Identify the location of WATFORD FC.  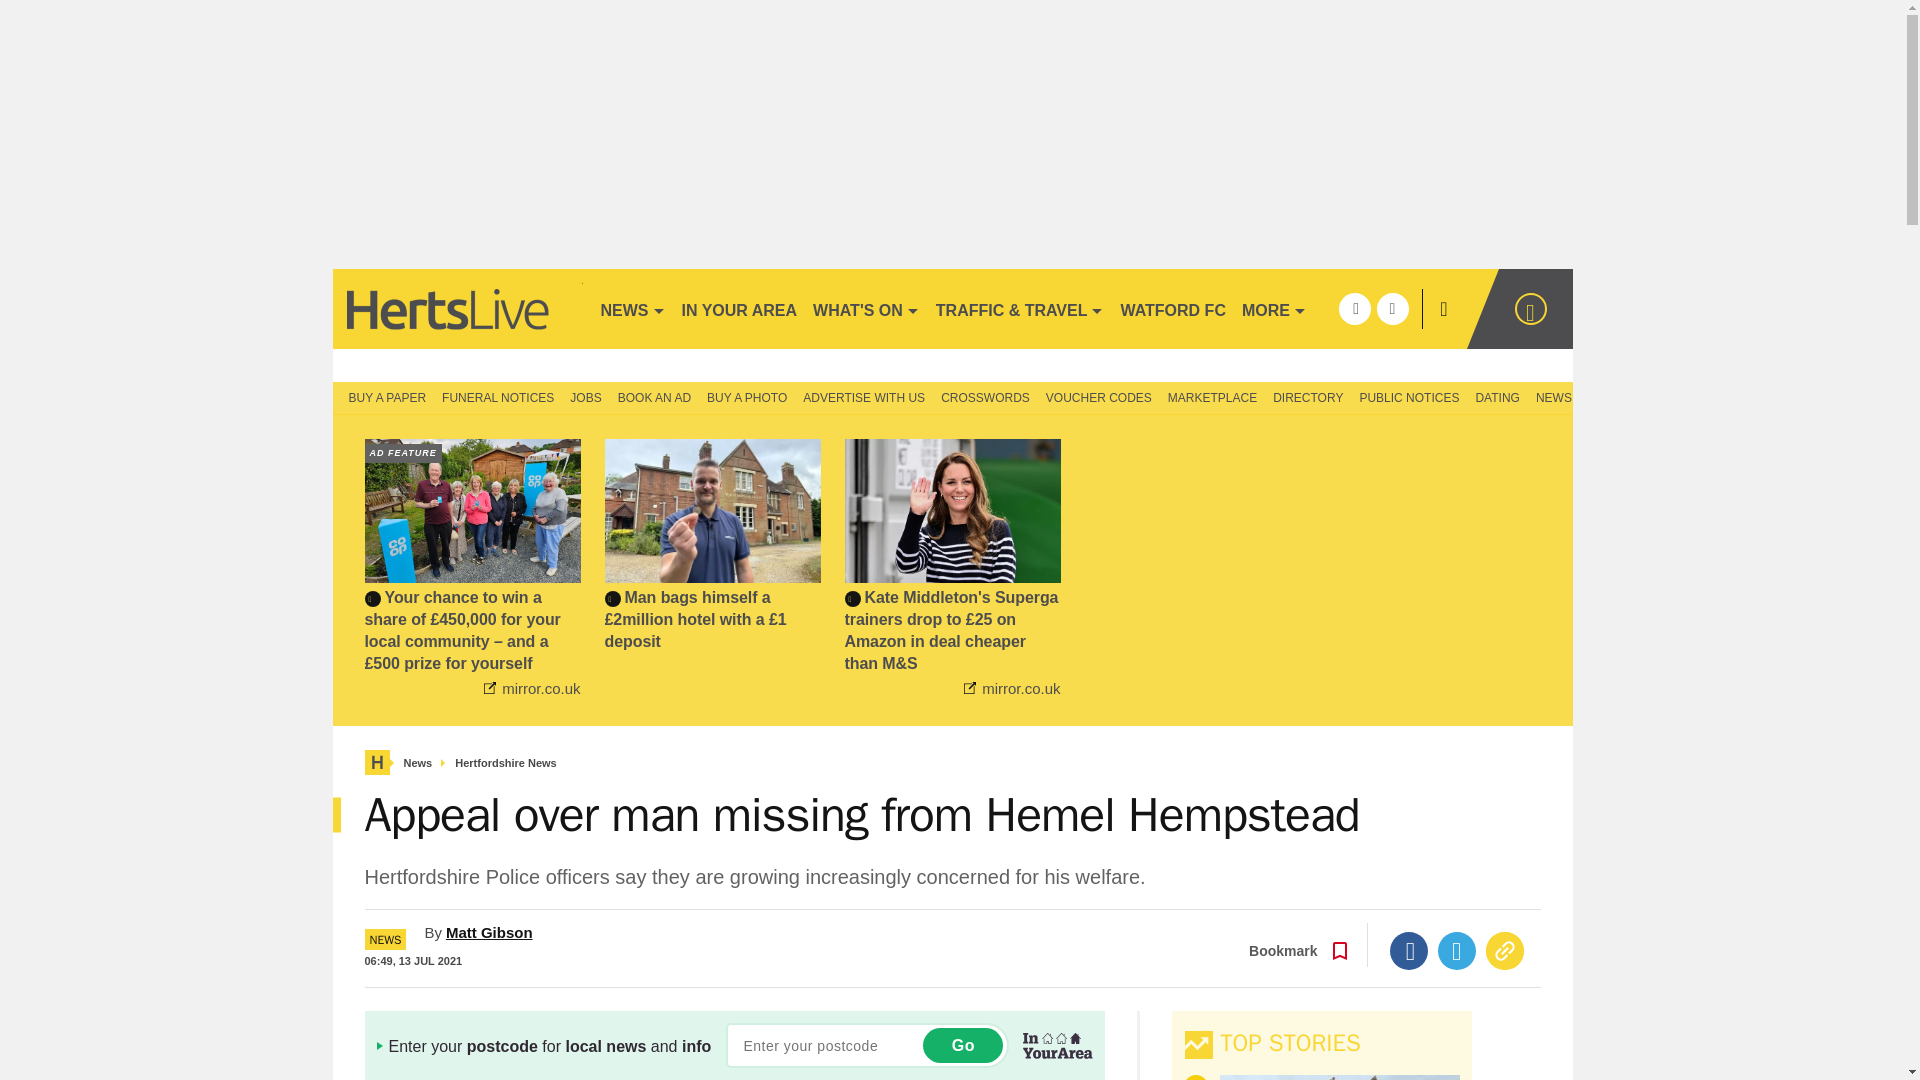
(1172, 308).